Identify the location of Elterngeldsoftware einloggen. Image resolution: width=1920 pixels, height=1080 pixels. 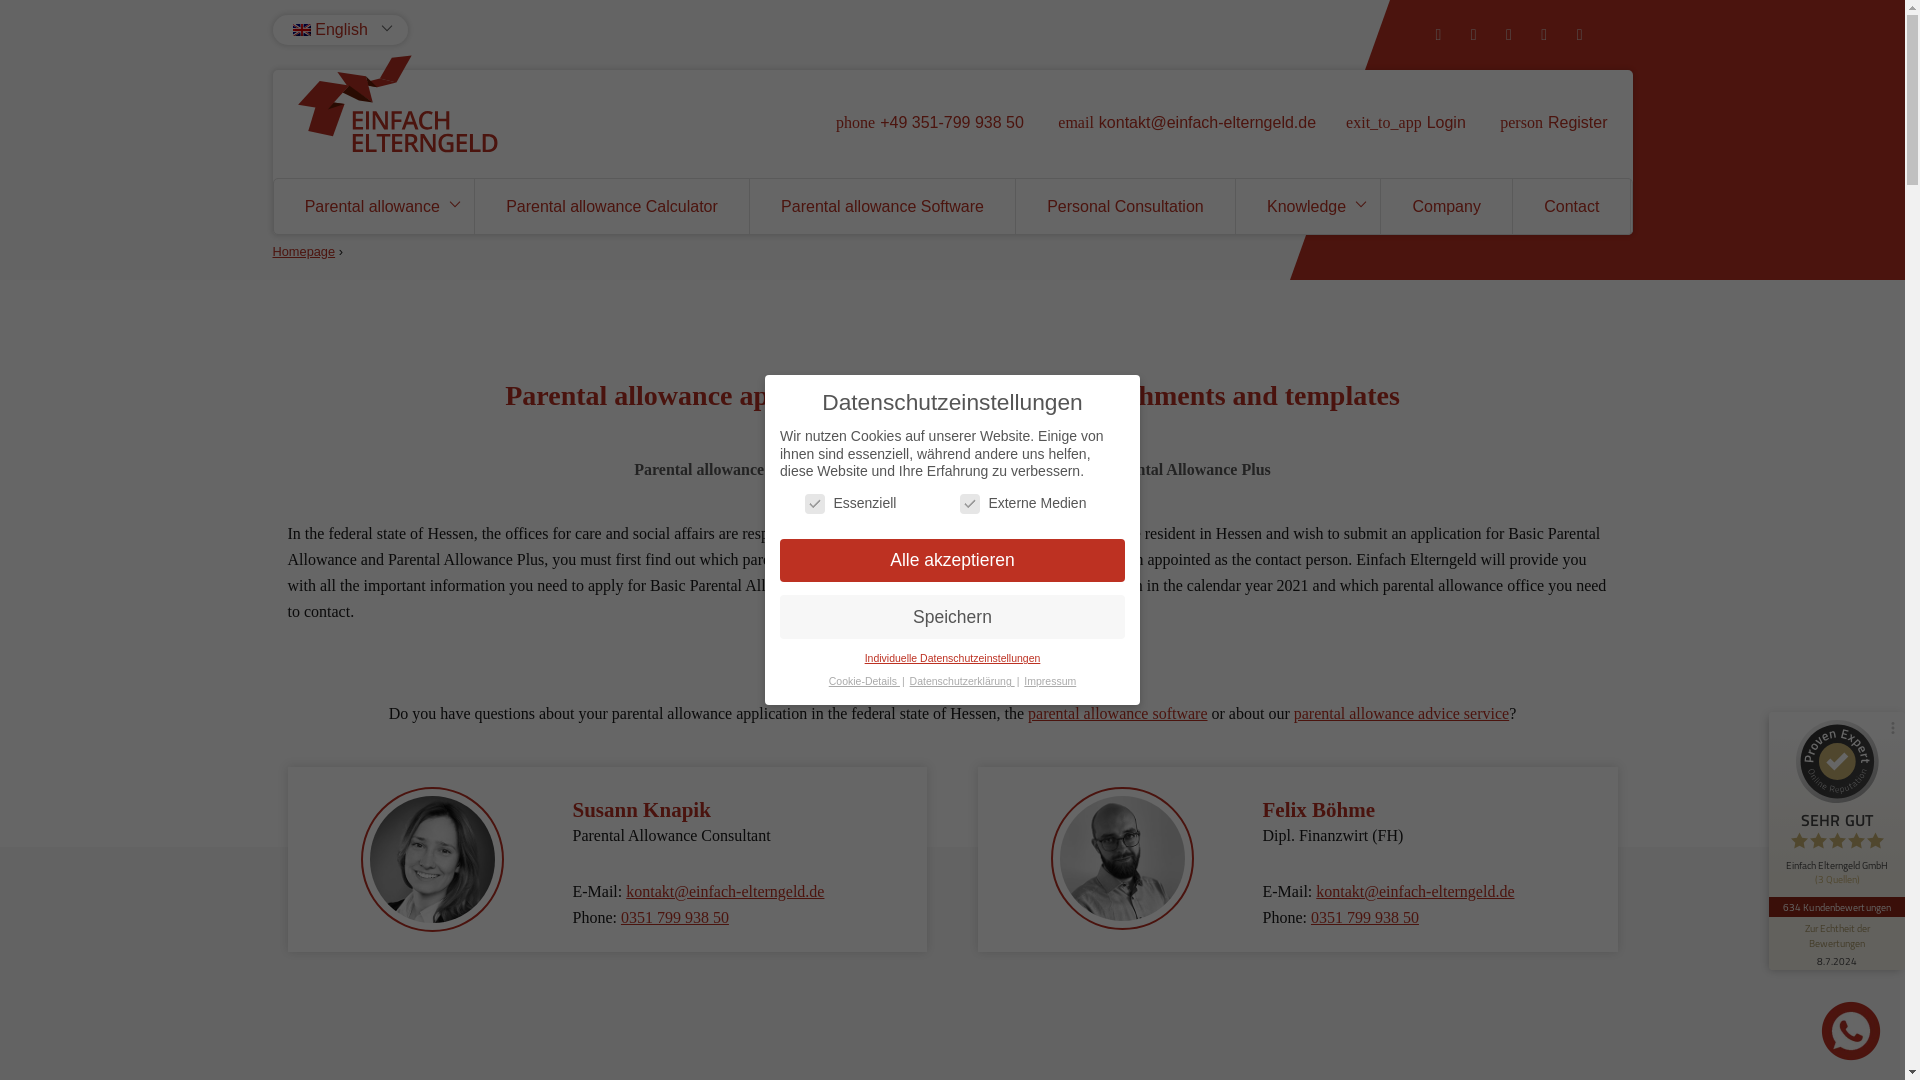
(1446, 122).